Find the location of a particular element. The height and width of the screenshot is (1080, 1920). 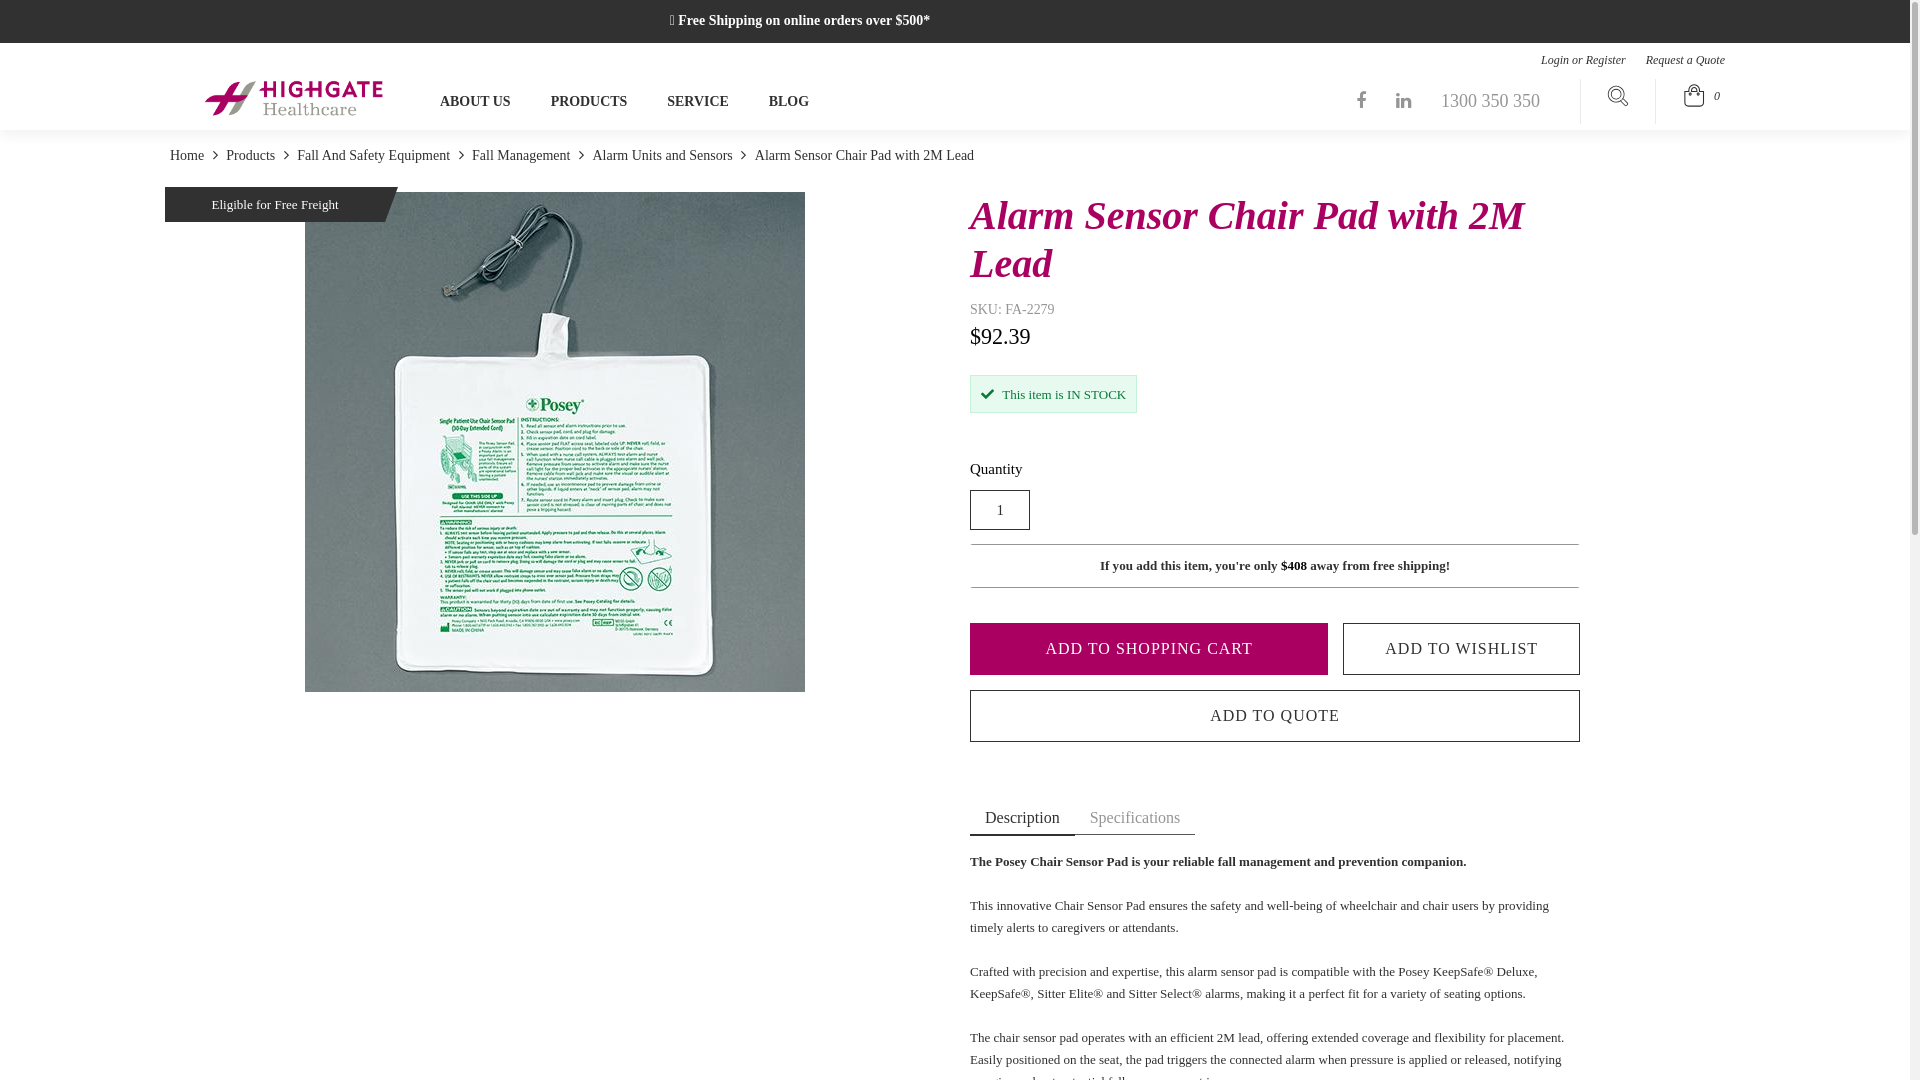

SERVICE is located at coordinates (698, 102).